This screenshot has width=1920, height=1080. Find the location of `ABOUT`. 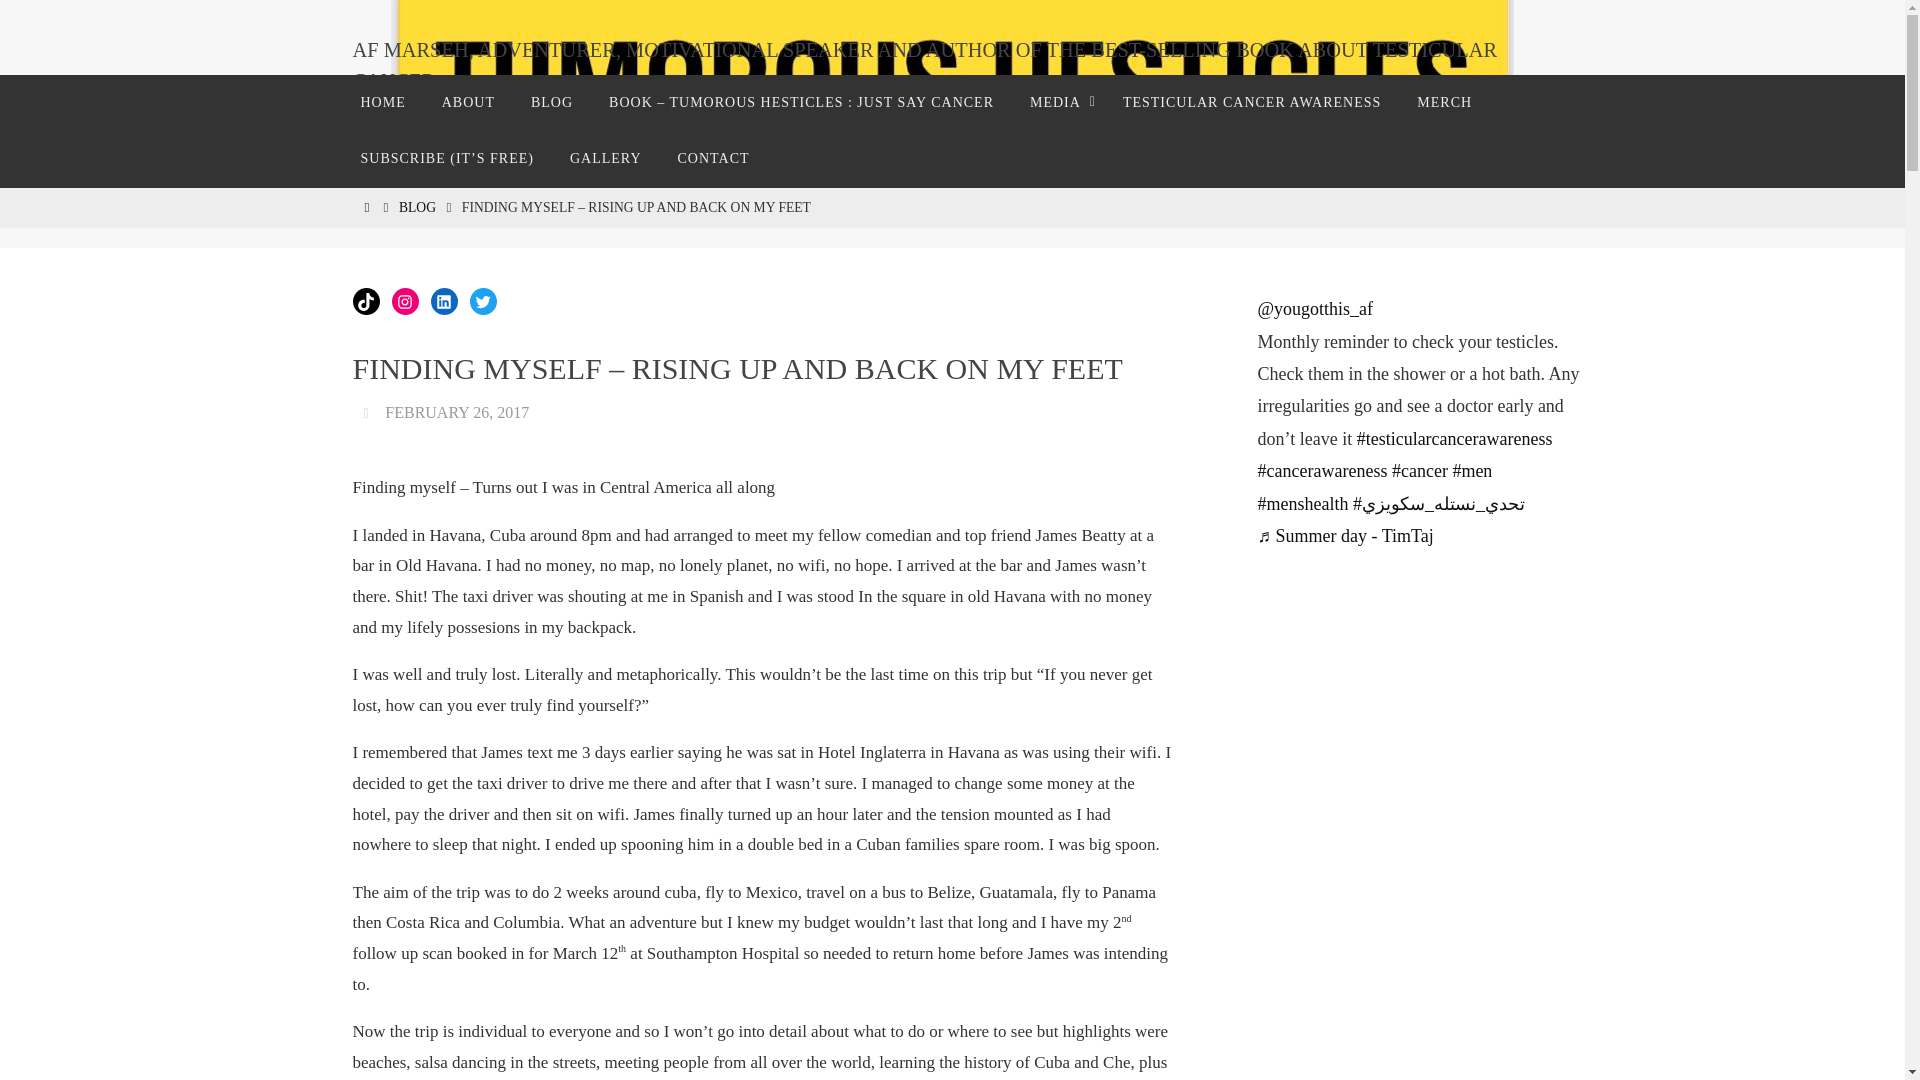

ABOUT is located at coordinates (468, 102).